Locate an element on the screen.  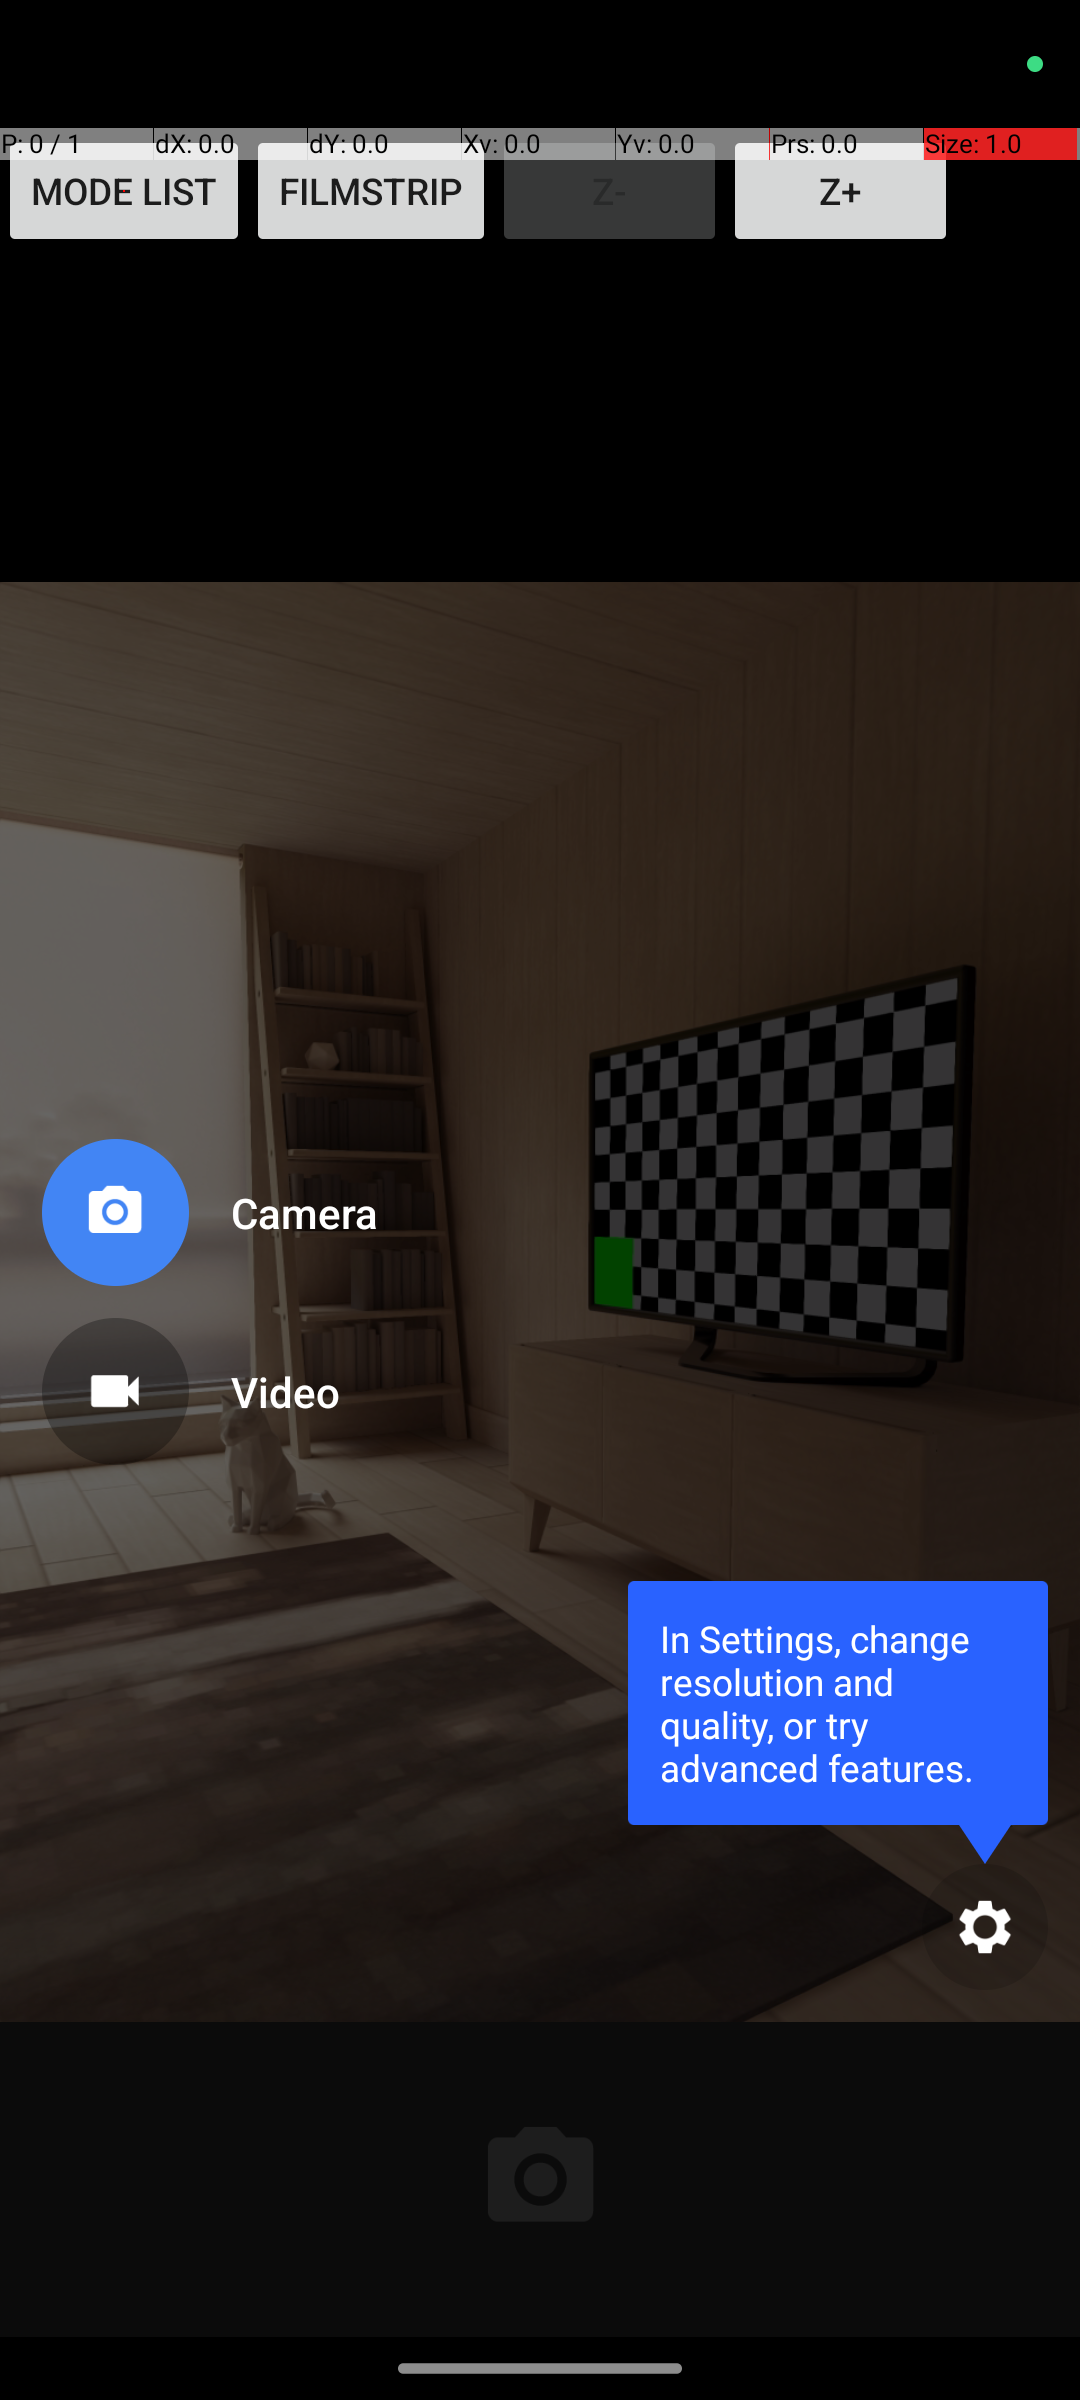
In Settings, change resolution and quality, or try advanced features. is located at coordinates (838, 1702).